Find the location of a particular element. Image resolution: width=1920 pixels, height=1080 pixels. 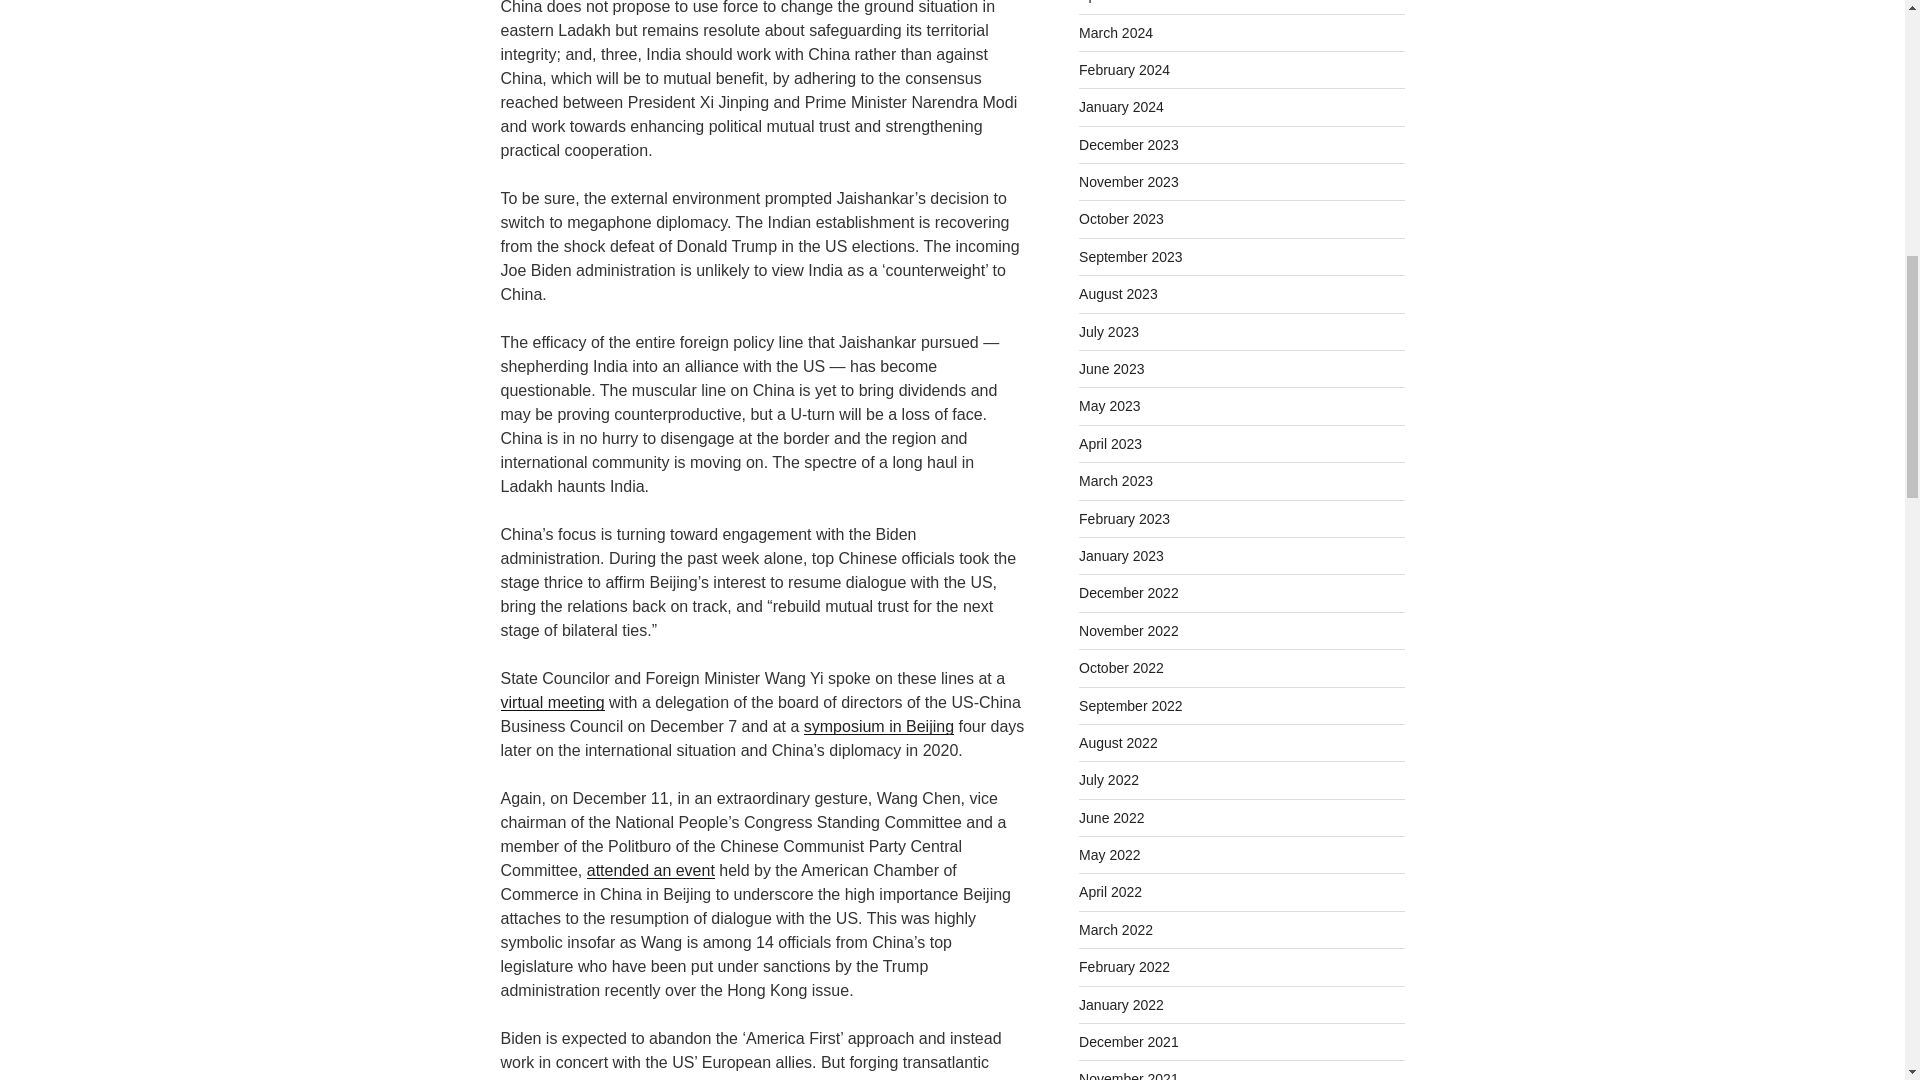

virtual meeting is located at coordinates (552, 702).